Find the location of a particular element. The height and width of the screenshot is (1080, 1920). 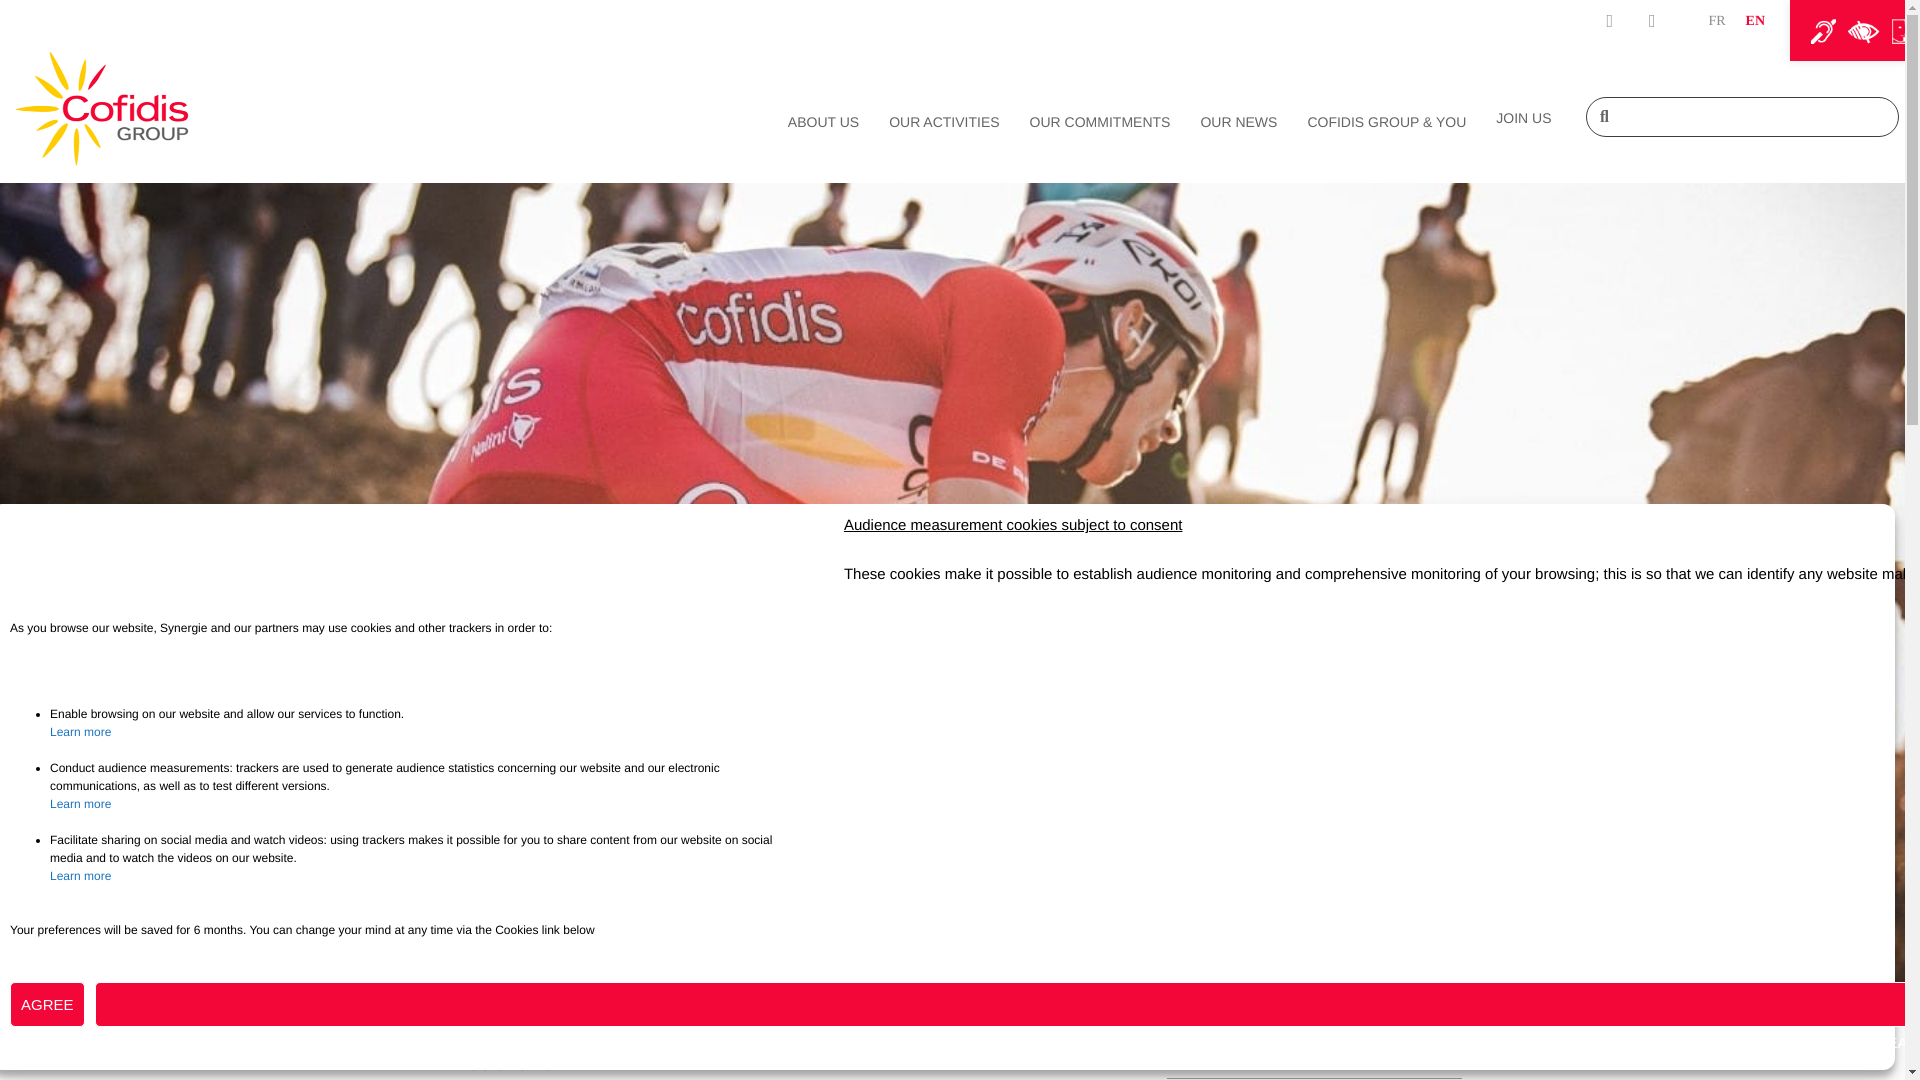

Learn more is located at coordinates (80, 804).